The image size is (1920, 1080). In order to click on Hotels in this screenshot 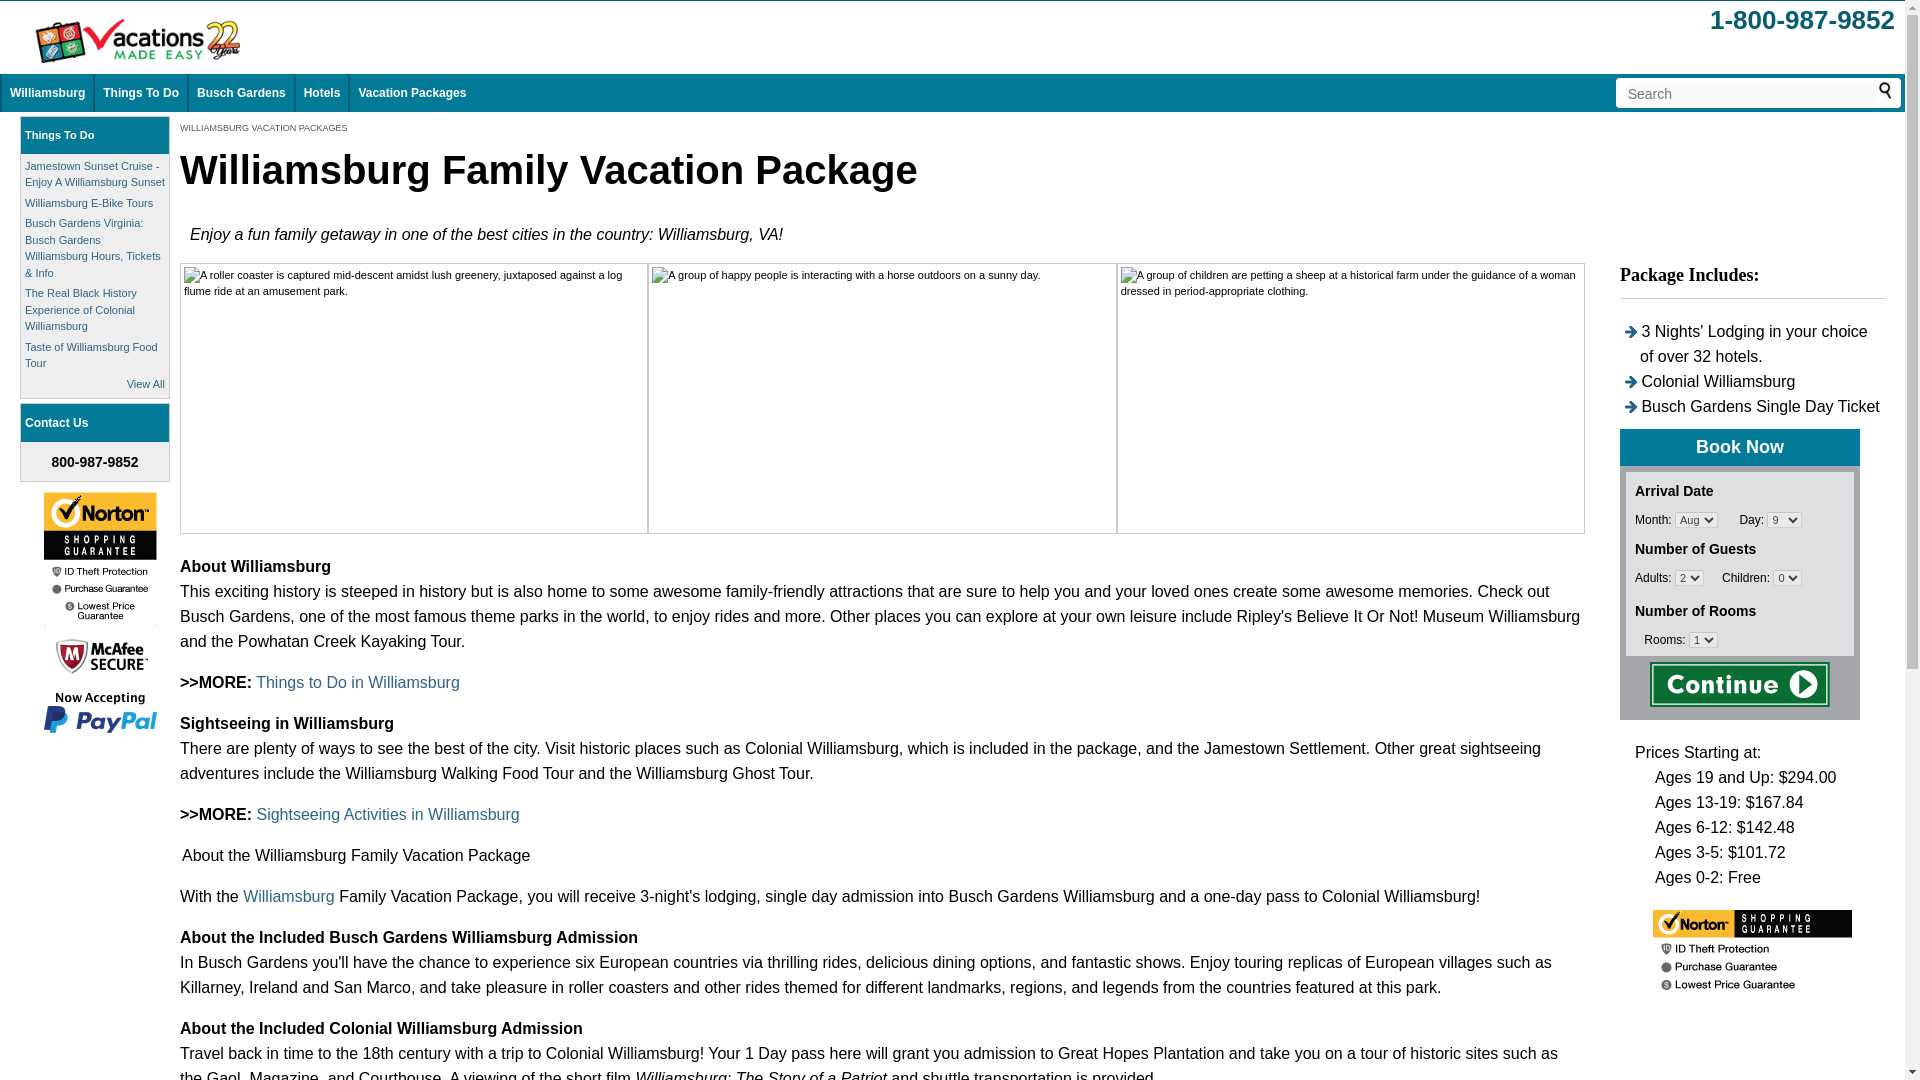, I will do `click(322, 93)`.